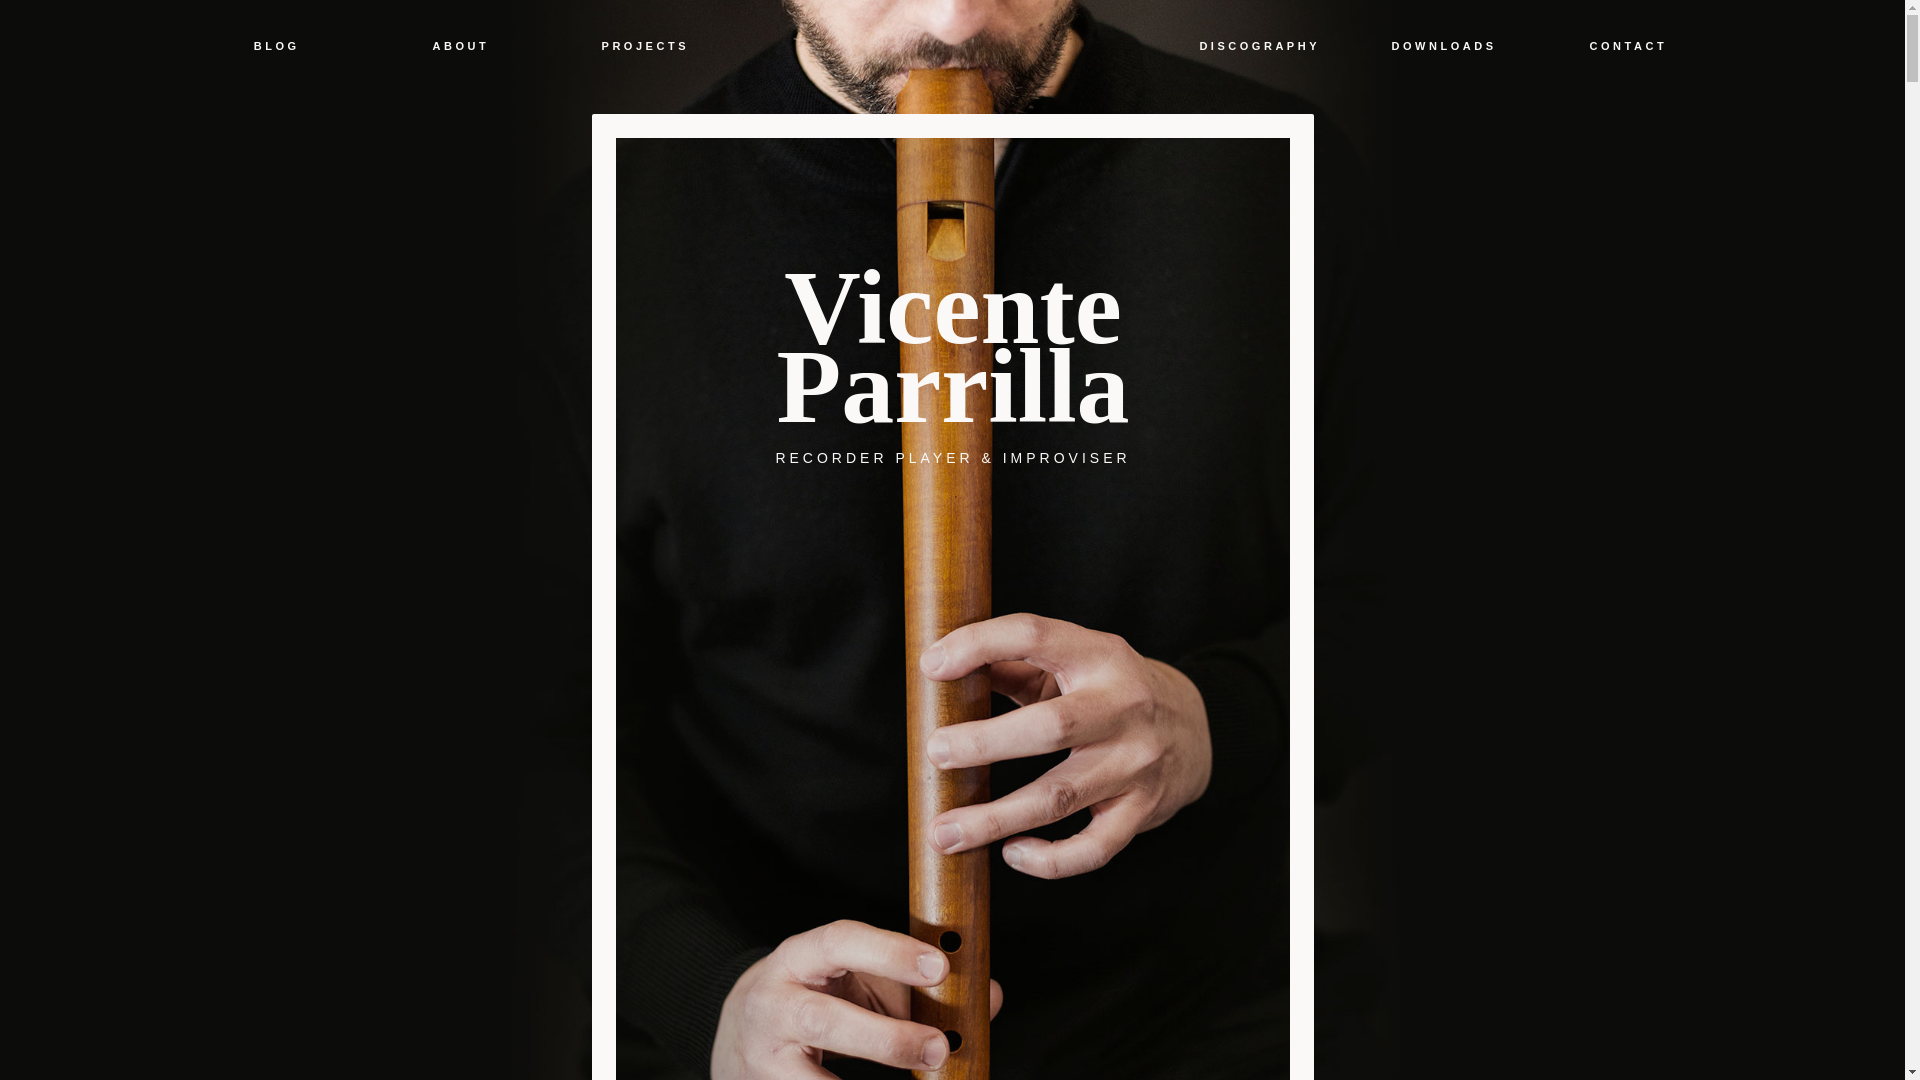 The image size is (1920, 1080). I want to click on CONTACT, so click(1628, 46).